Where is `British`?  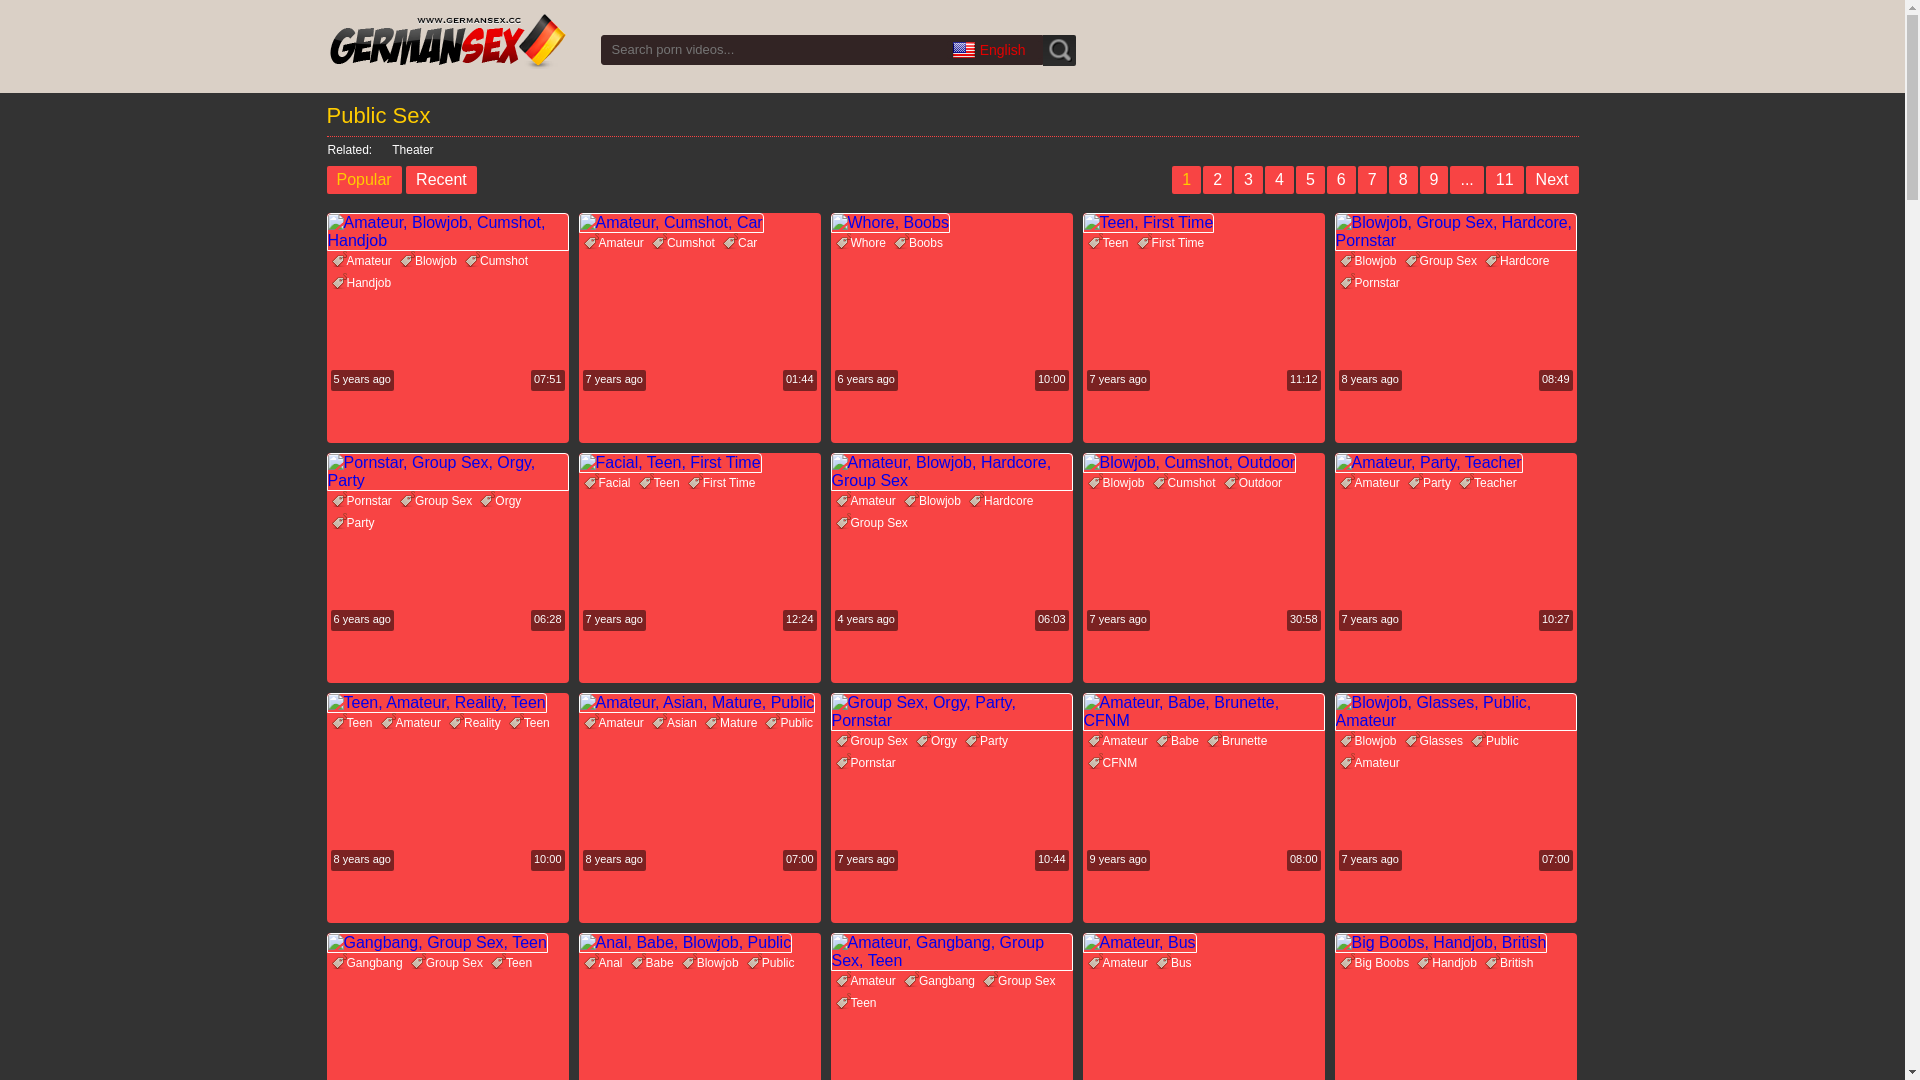
British is located at coordinates (1512, 963).